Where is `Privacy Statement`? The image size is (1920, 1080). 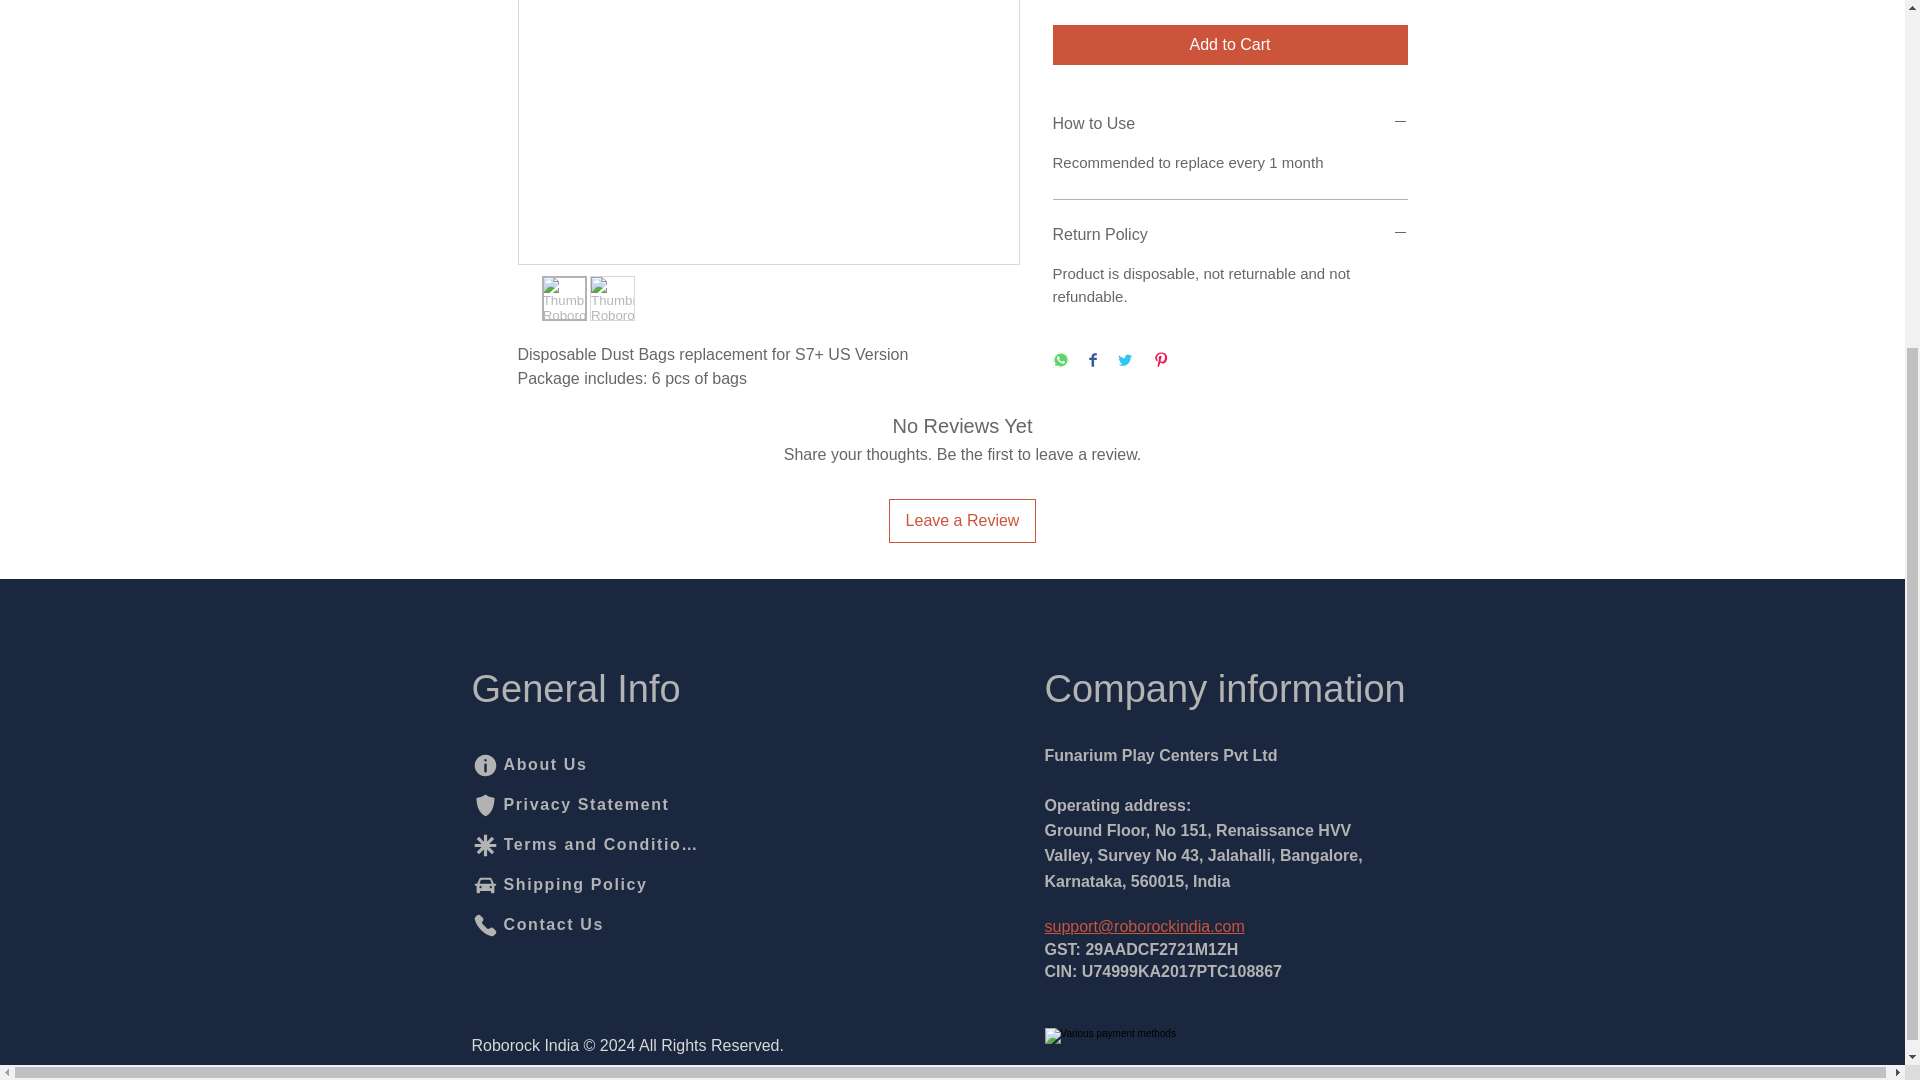 Privacy Statement is located at coordinates (571, 805).